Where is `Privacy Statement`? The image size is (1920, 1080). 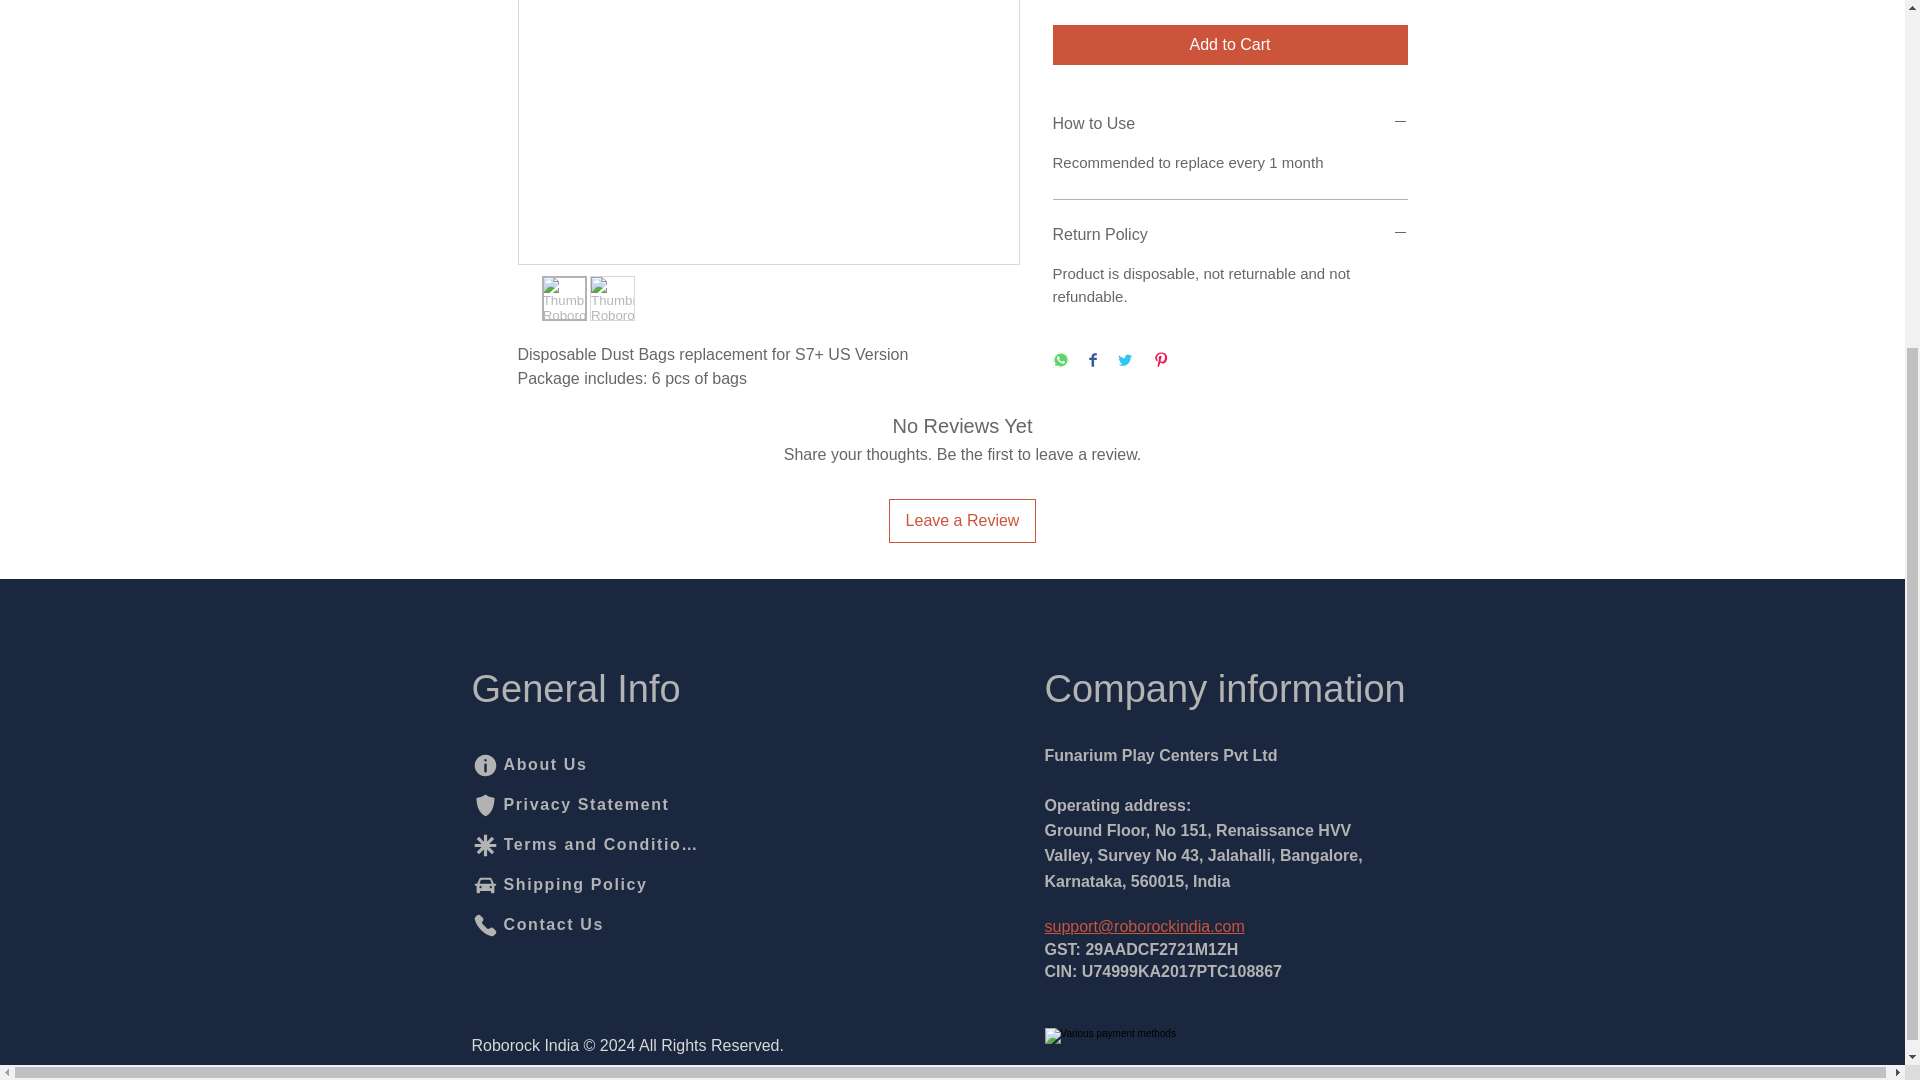 Privacy Statement is located at coordinates (571, 805).